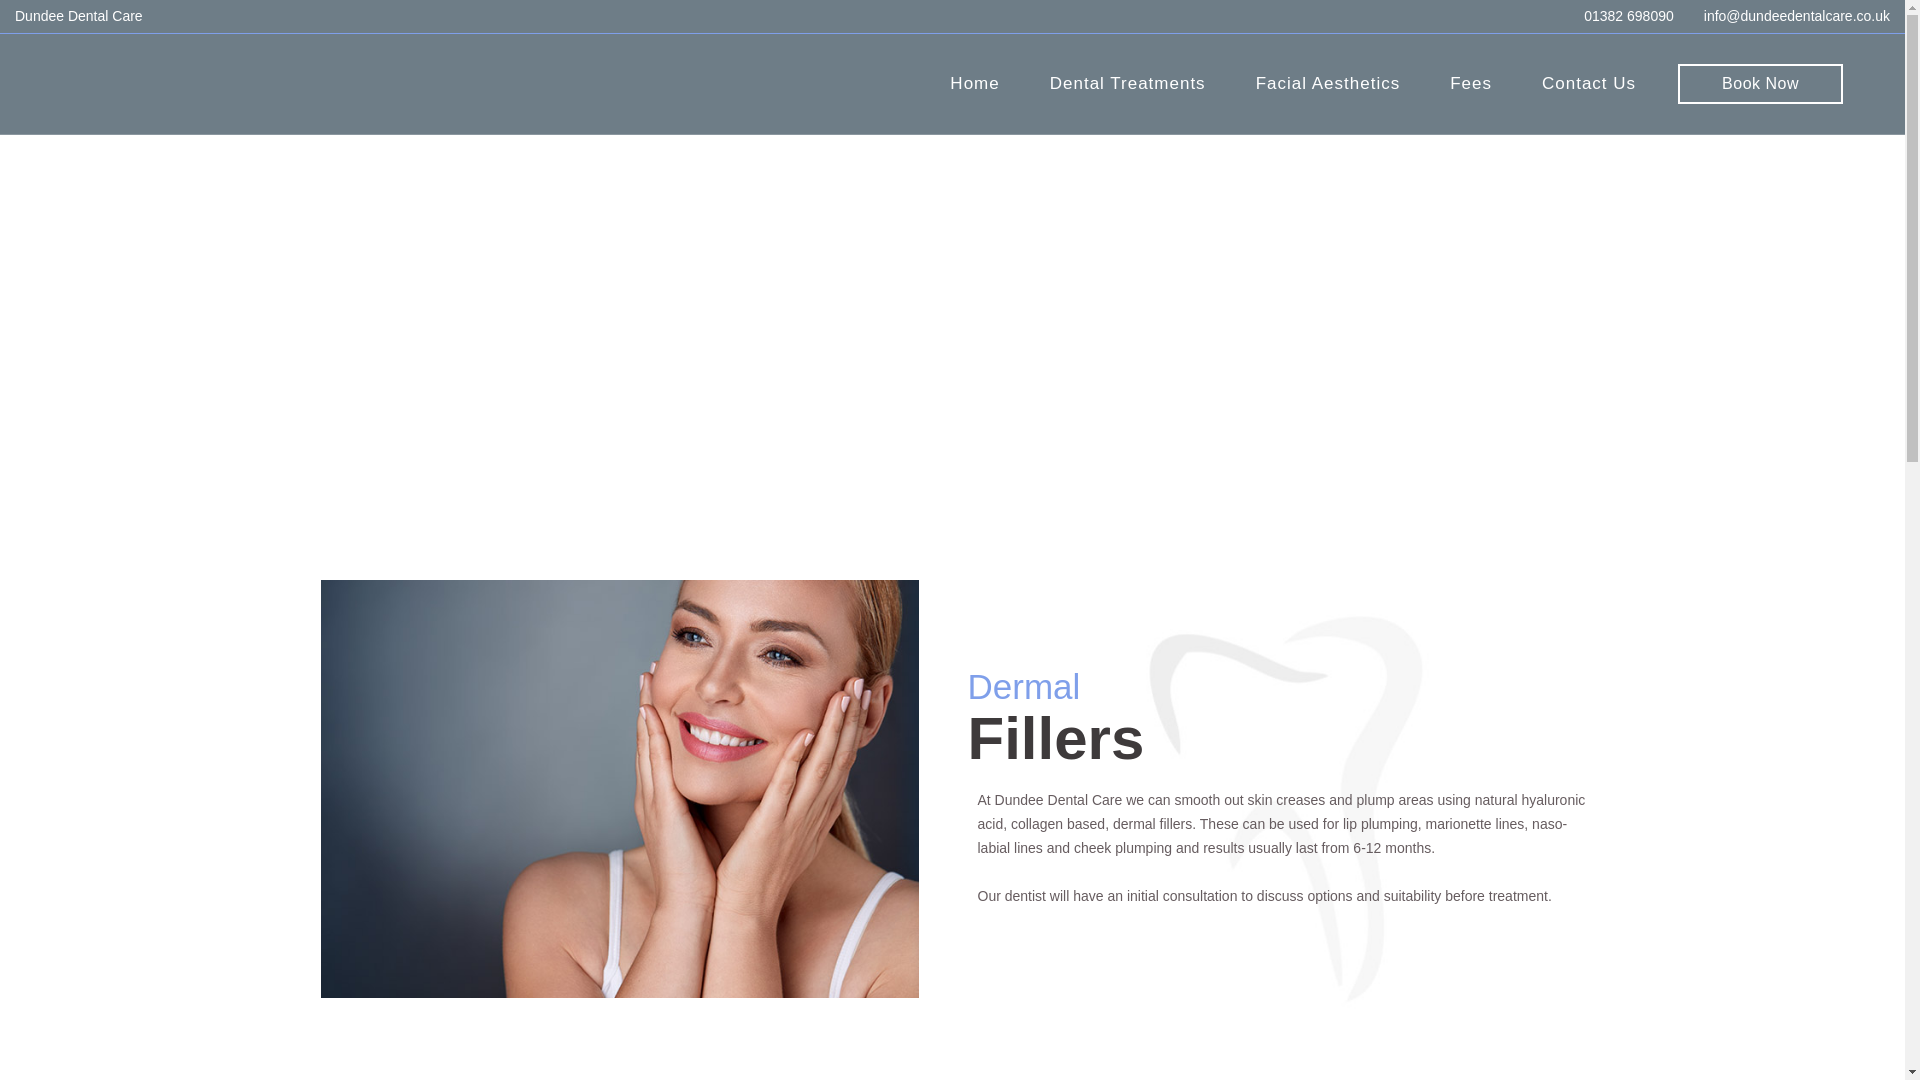 This screenshot has width=1920, height=1080. I want to click on Facial Aesthetics, so click(1328, 83).